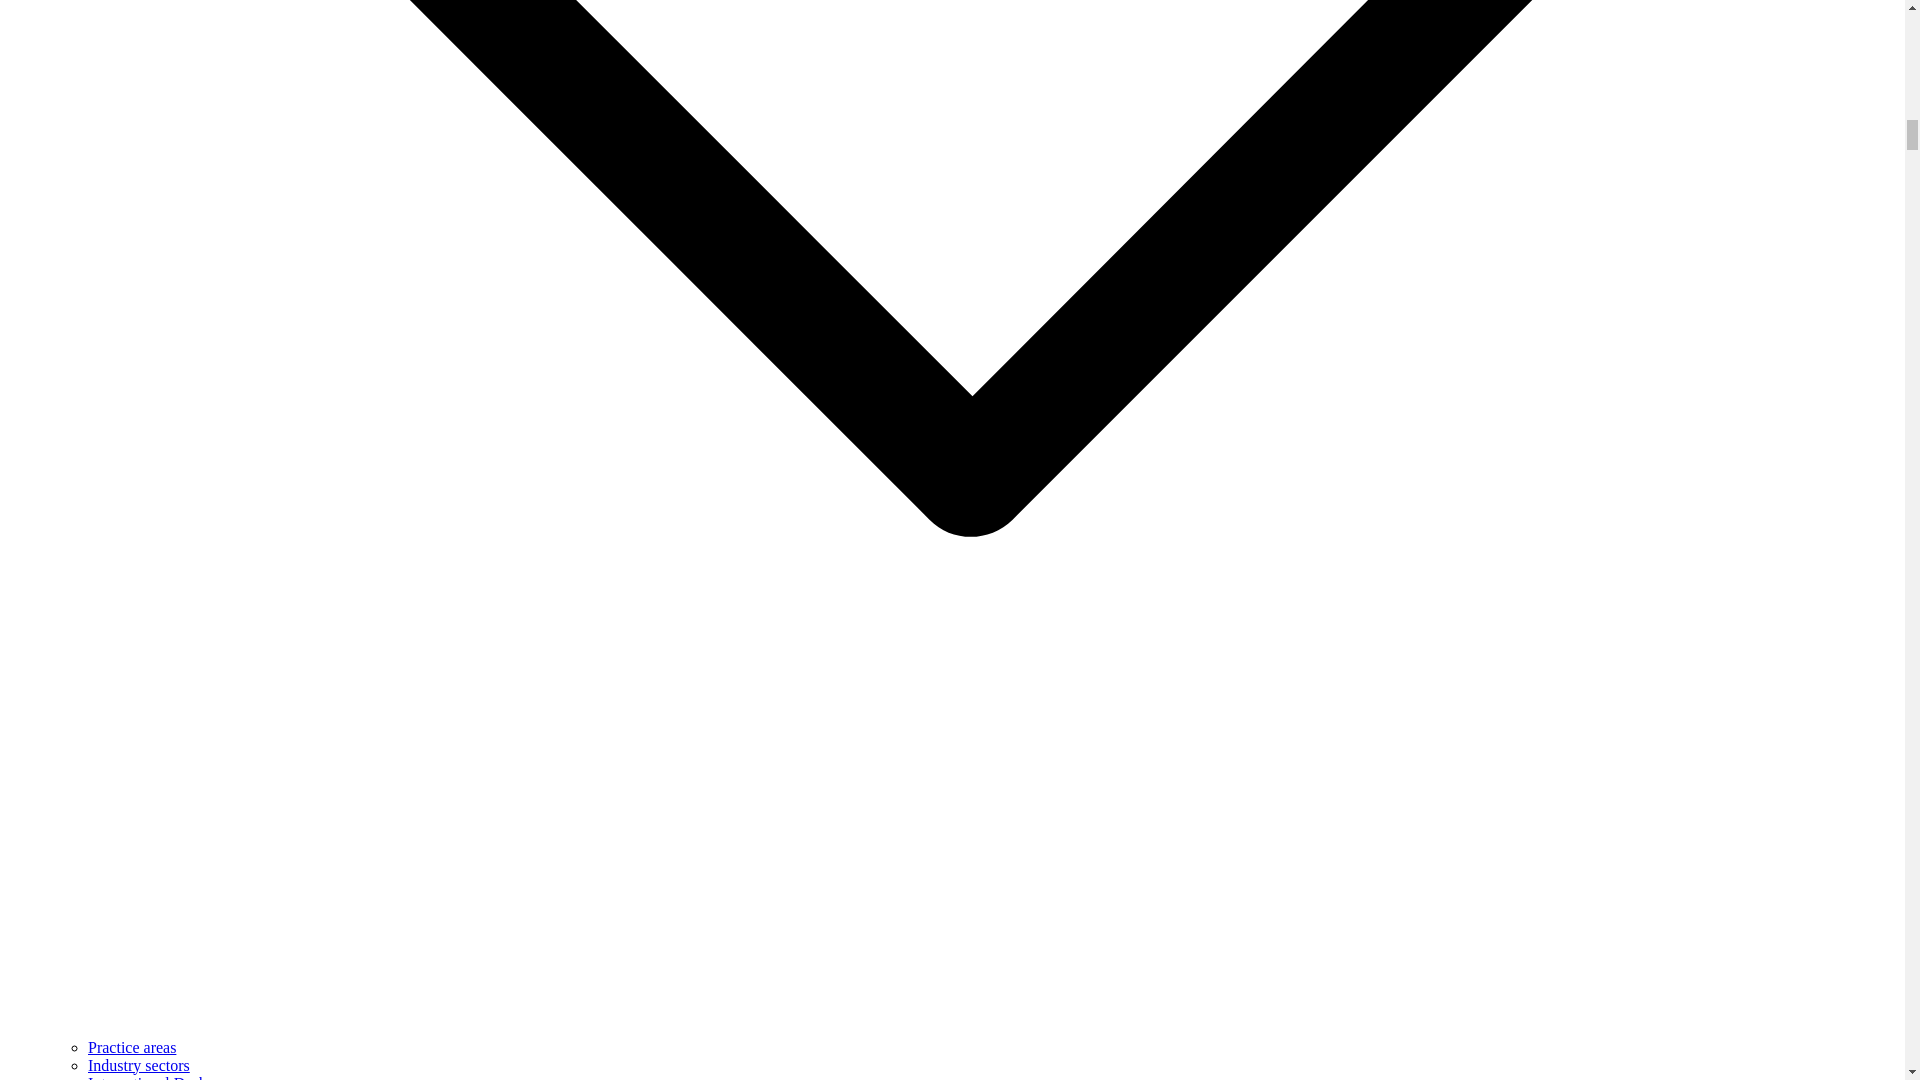 The image size is (1920, 1080). I want to click on Industry sectors, so click(139, 1065).